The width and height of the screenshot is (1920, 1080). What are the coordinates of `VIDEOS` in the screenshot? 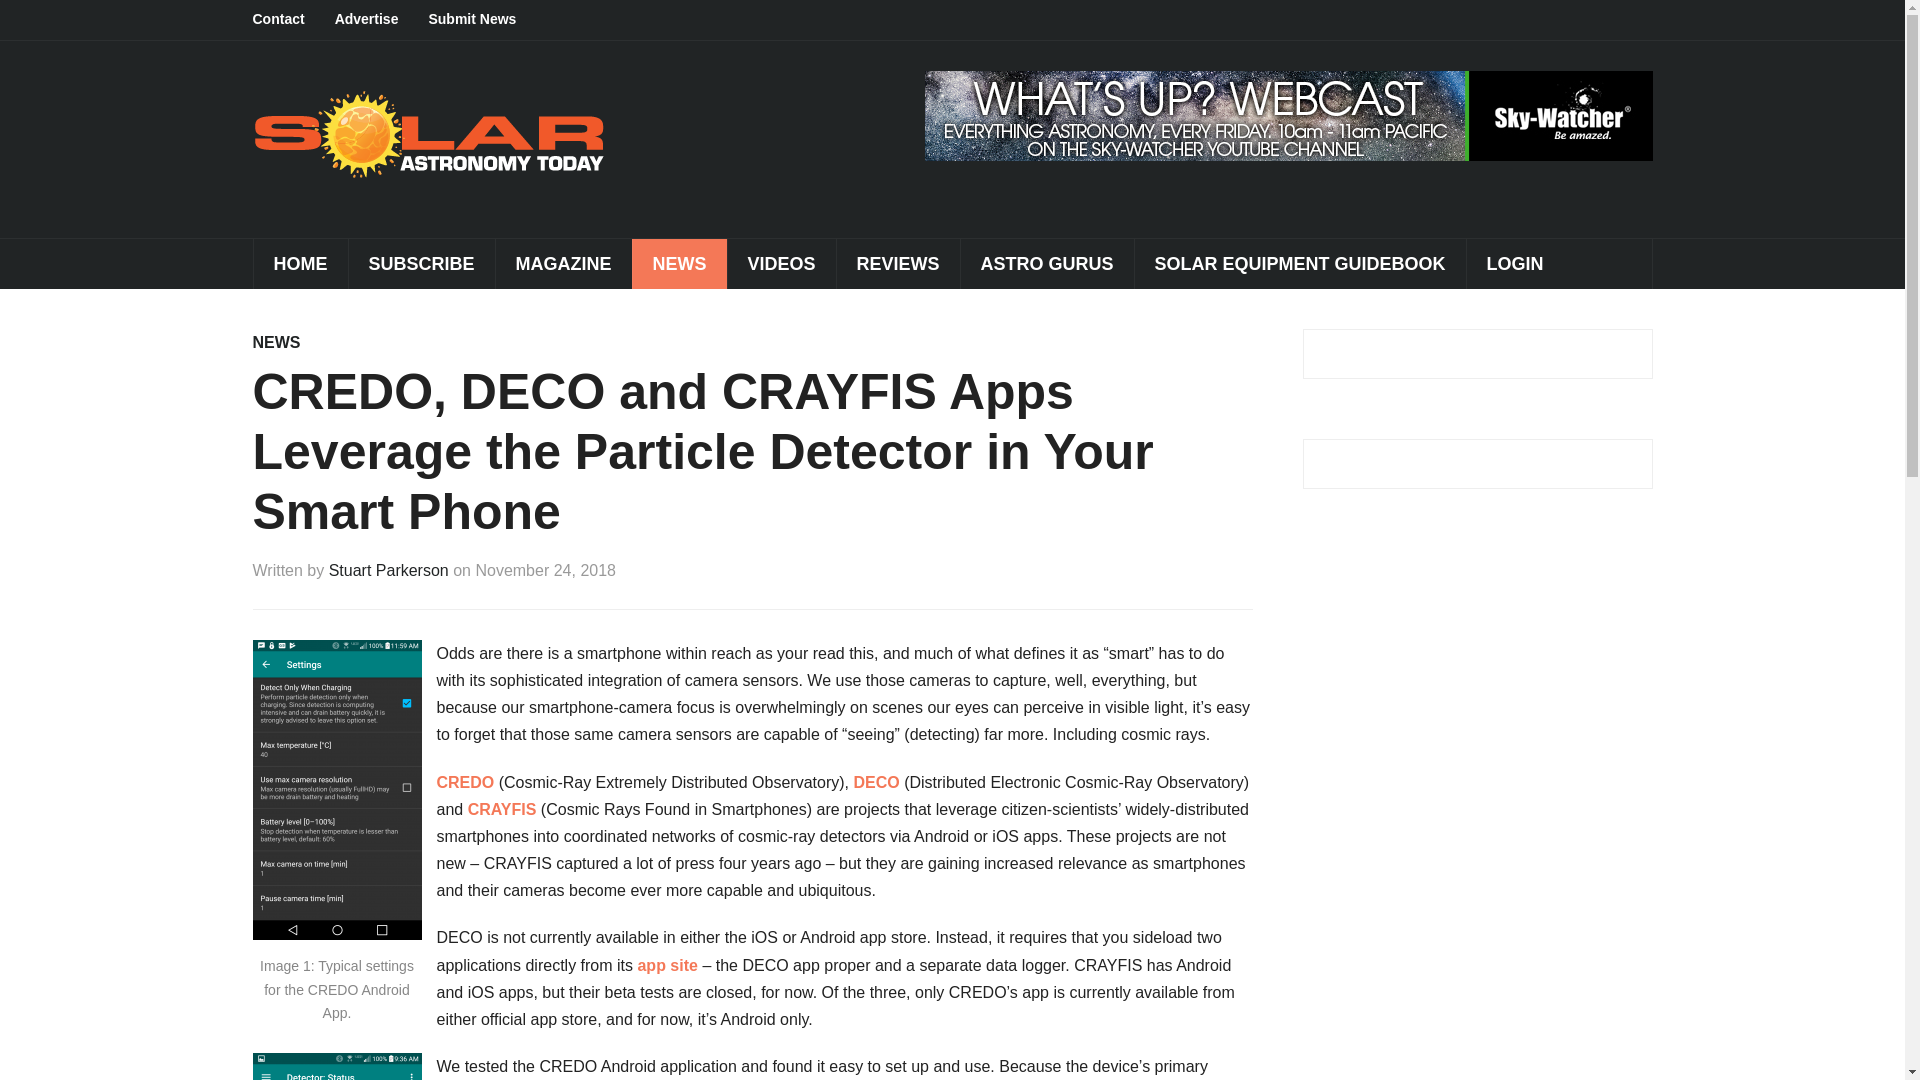 It's located at (781, 264).